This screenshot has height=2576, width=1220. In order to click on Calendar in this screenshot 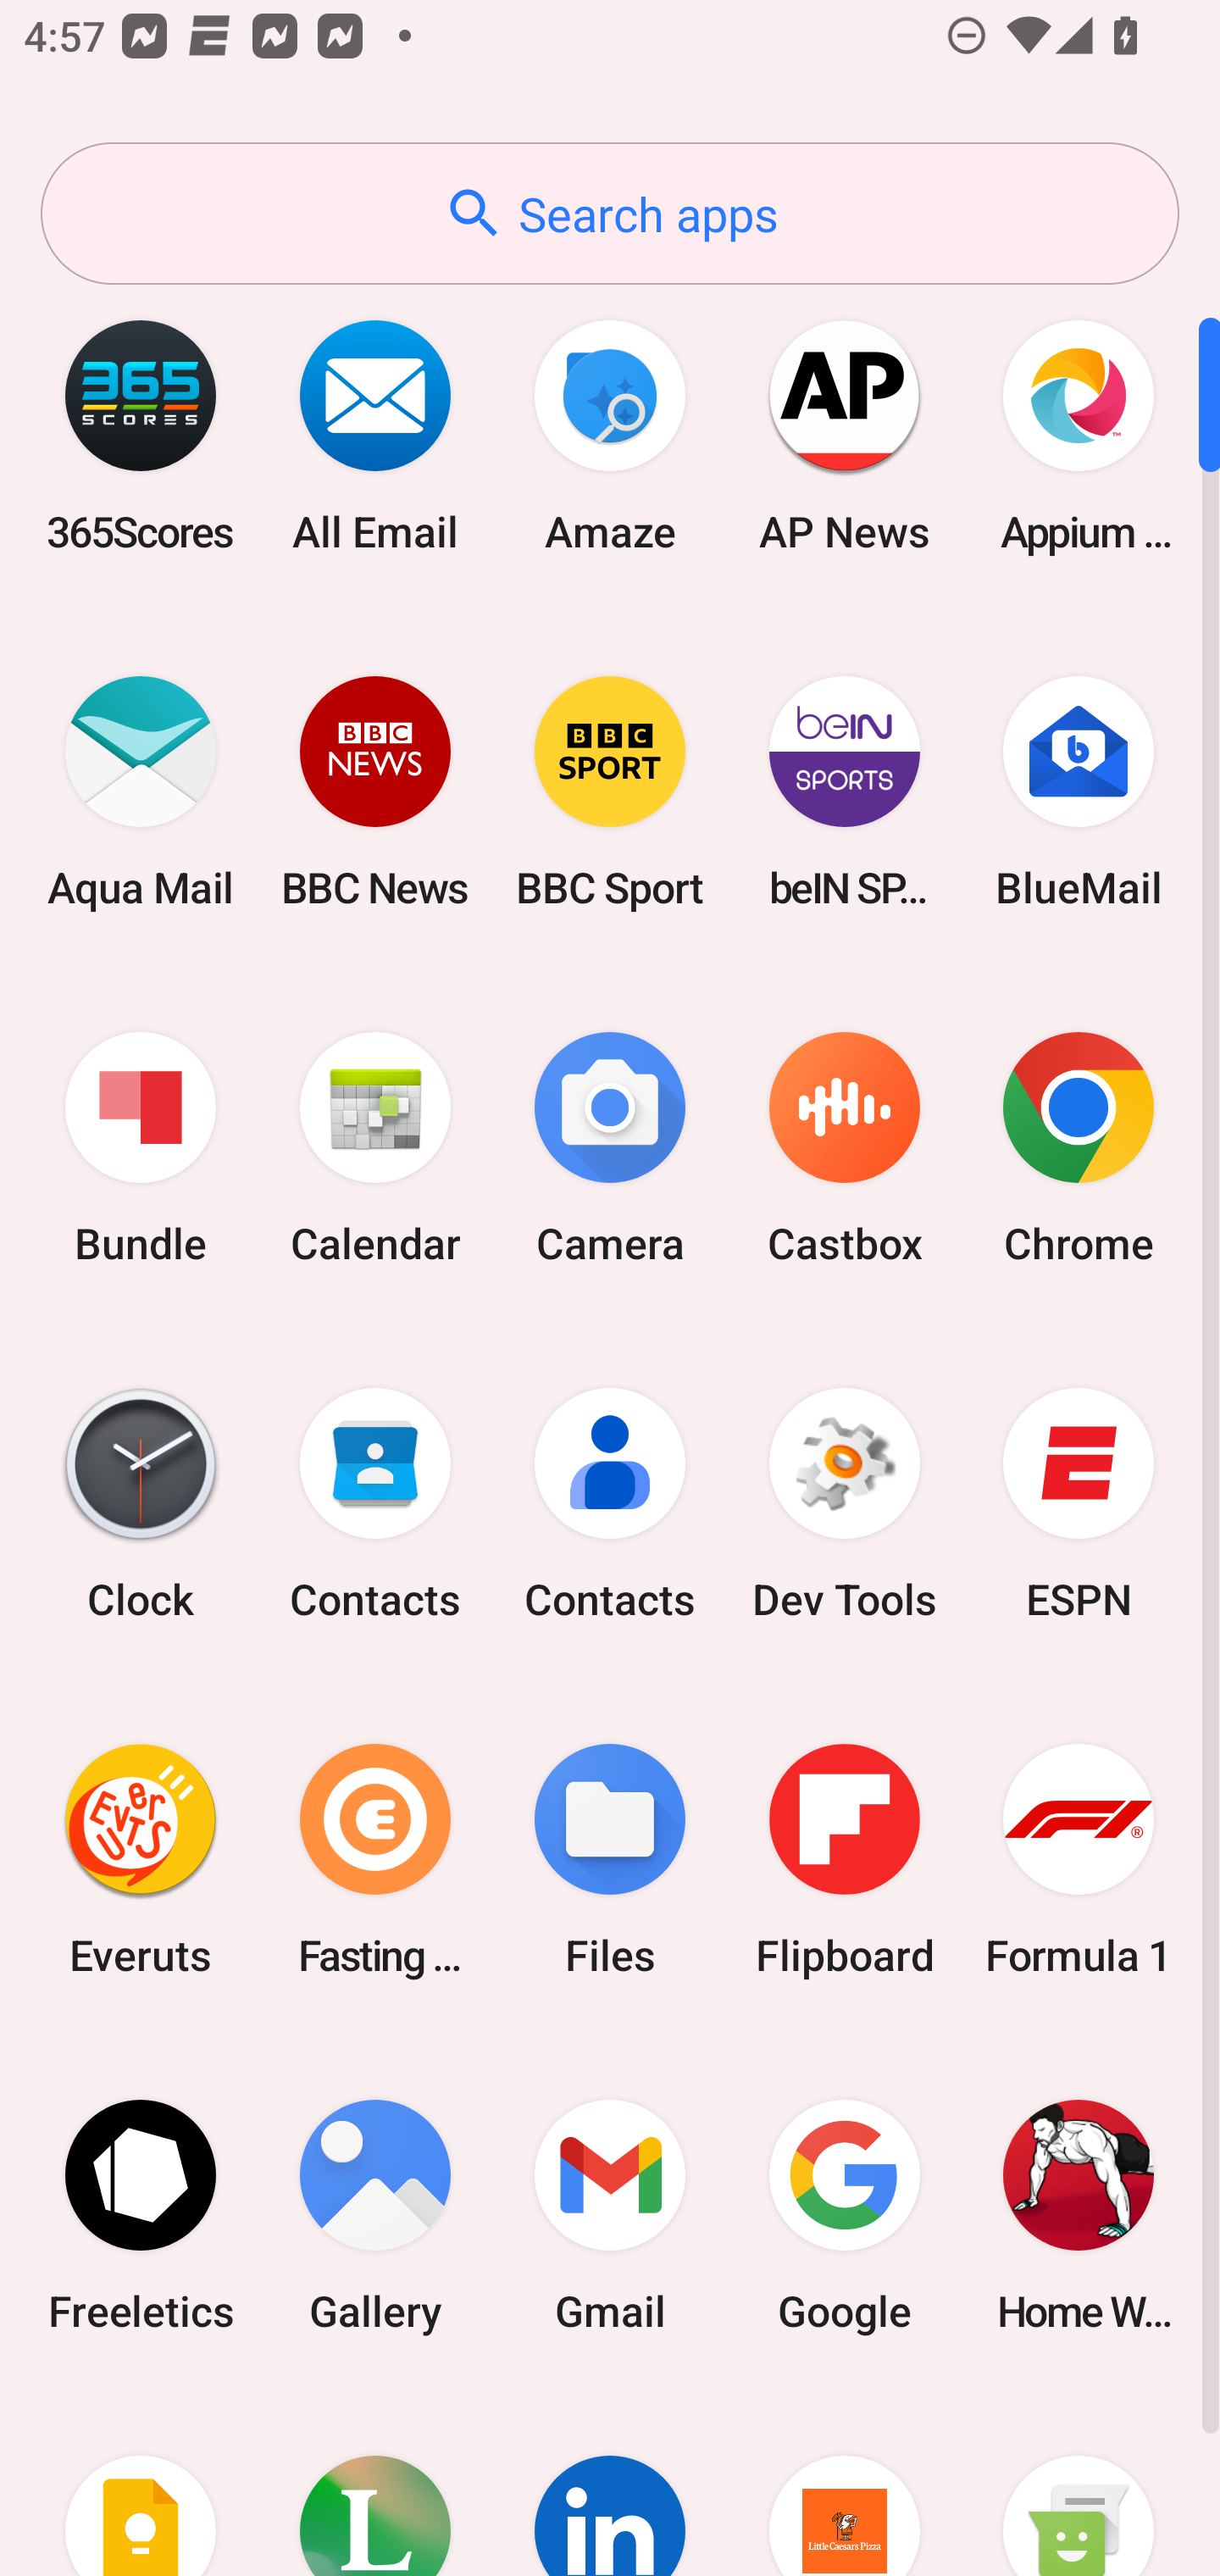, I will do `click(375, 1149)`.